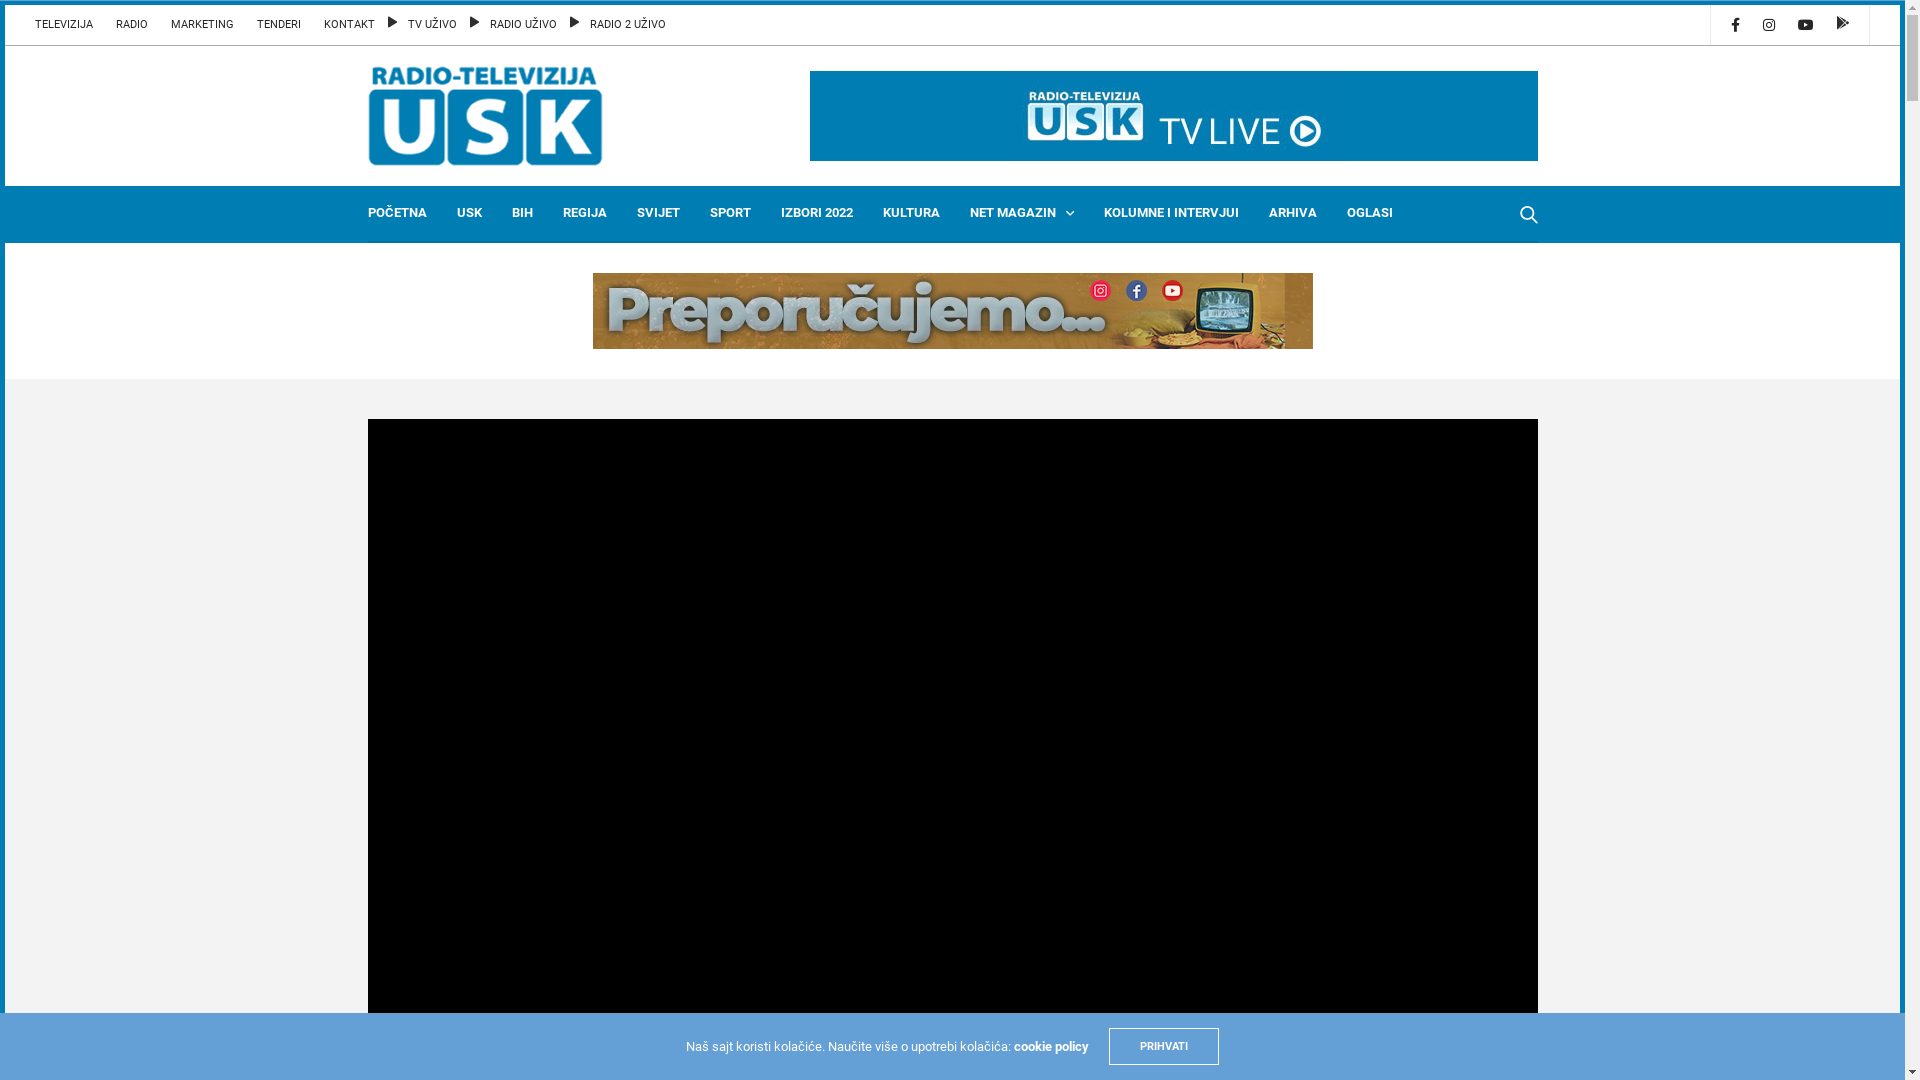  What do you see at coordinates (658, 214) in the screenshot?
I see `SVIJET` at bounding box center [658, 214].